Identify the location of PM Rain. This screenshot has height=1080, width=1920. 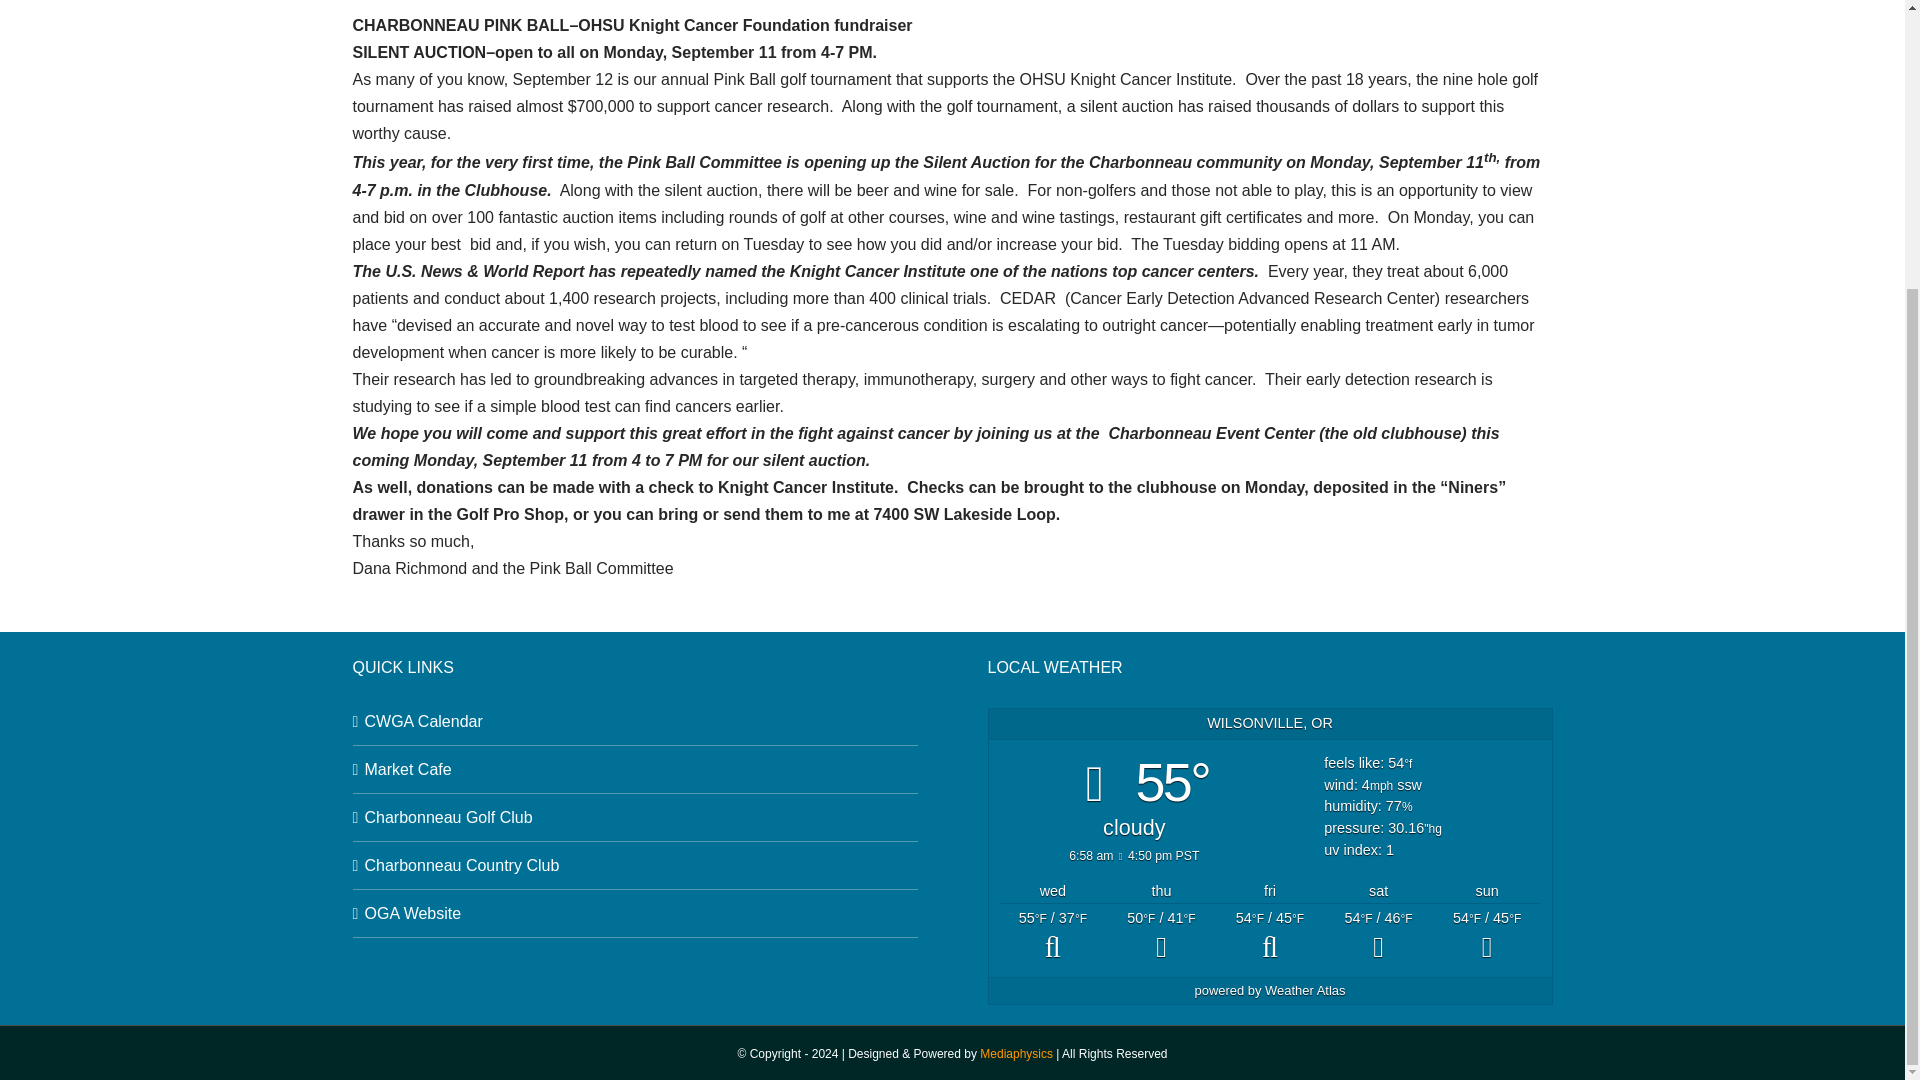
(1161, 937).